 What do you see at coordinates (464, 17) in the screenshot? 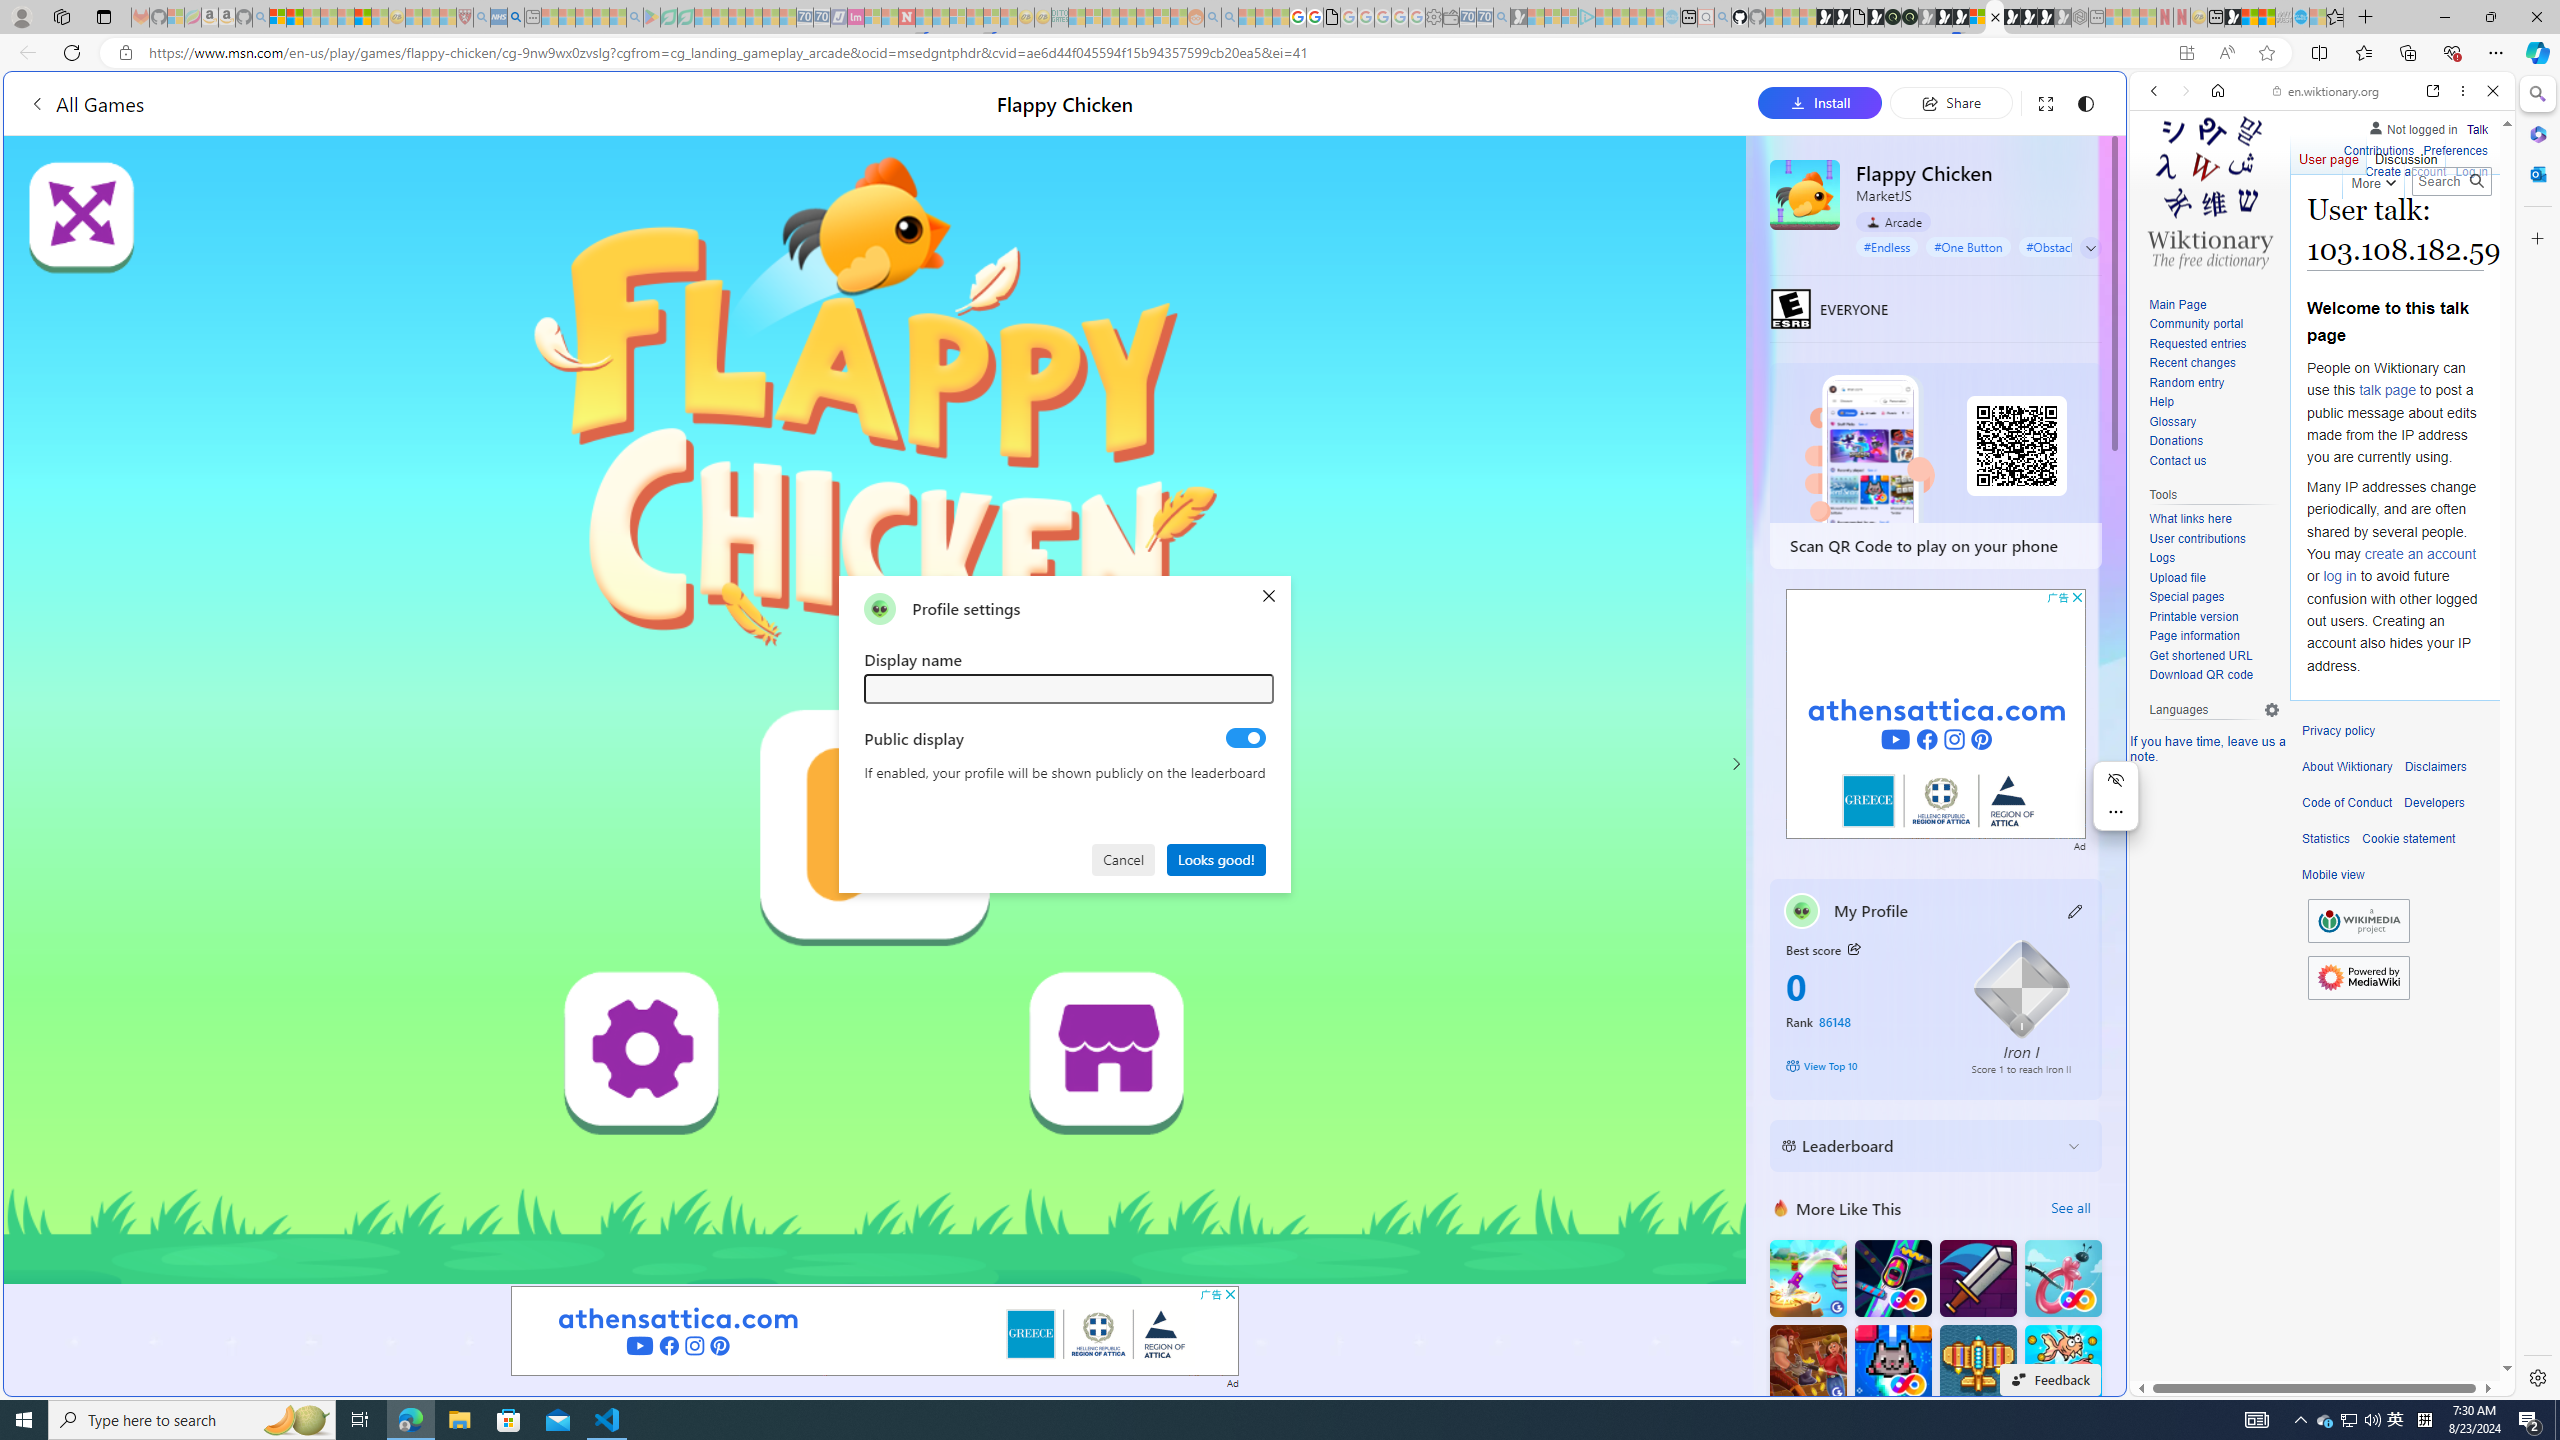
I see `Robert H. Shmerling, MD - Harvard Health - Sleeping` at bounding box center [464, 17].